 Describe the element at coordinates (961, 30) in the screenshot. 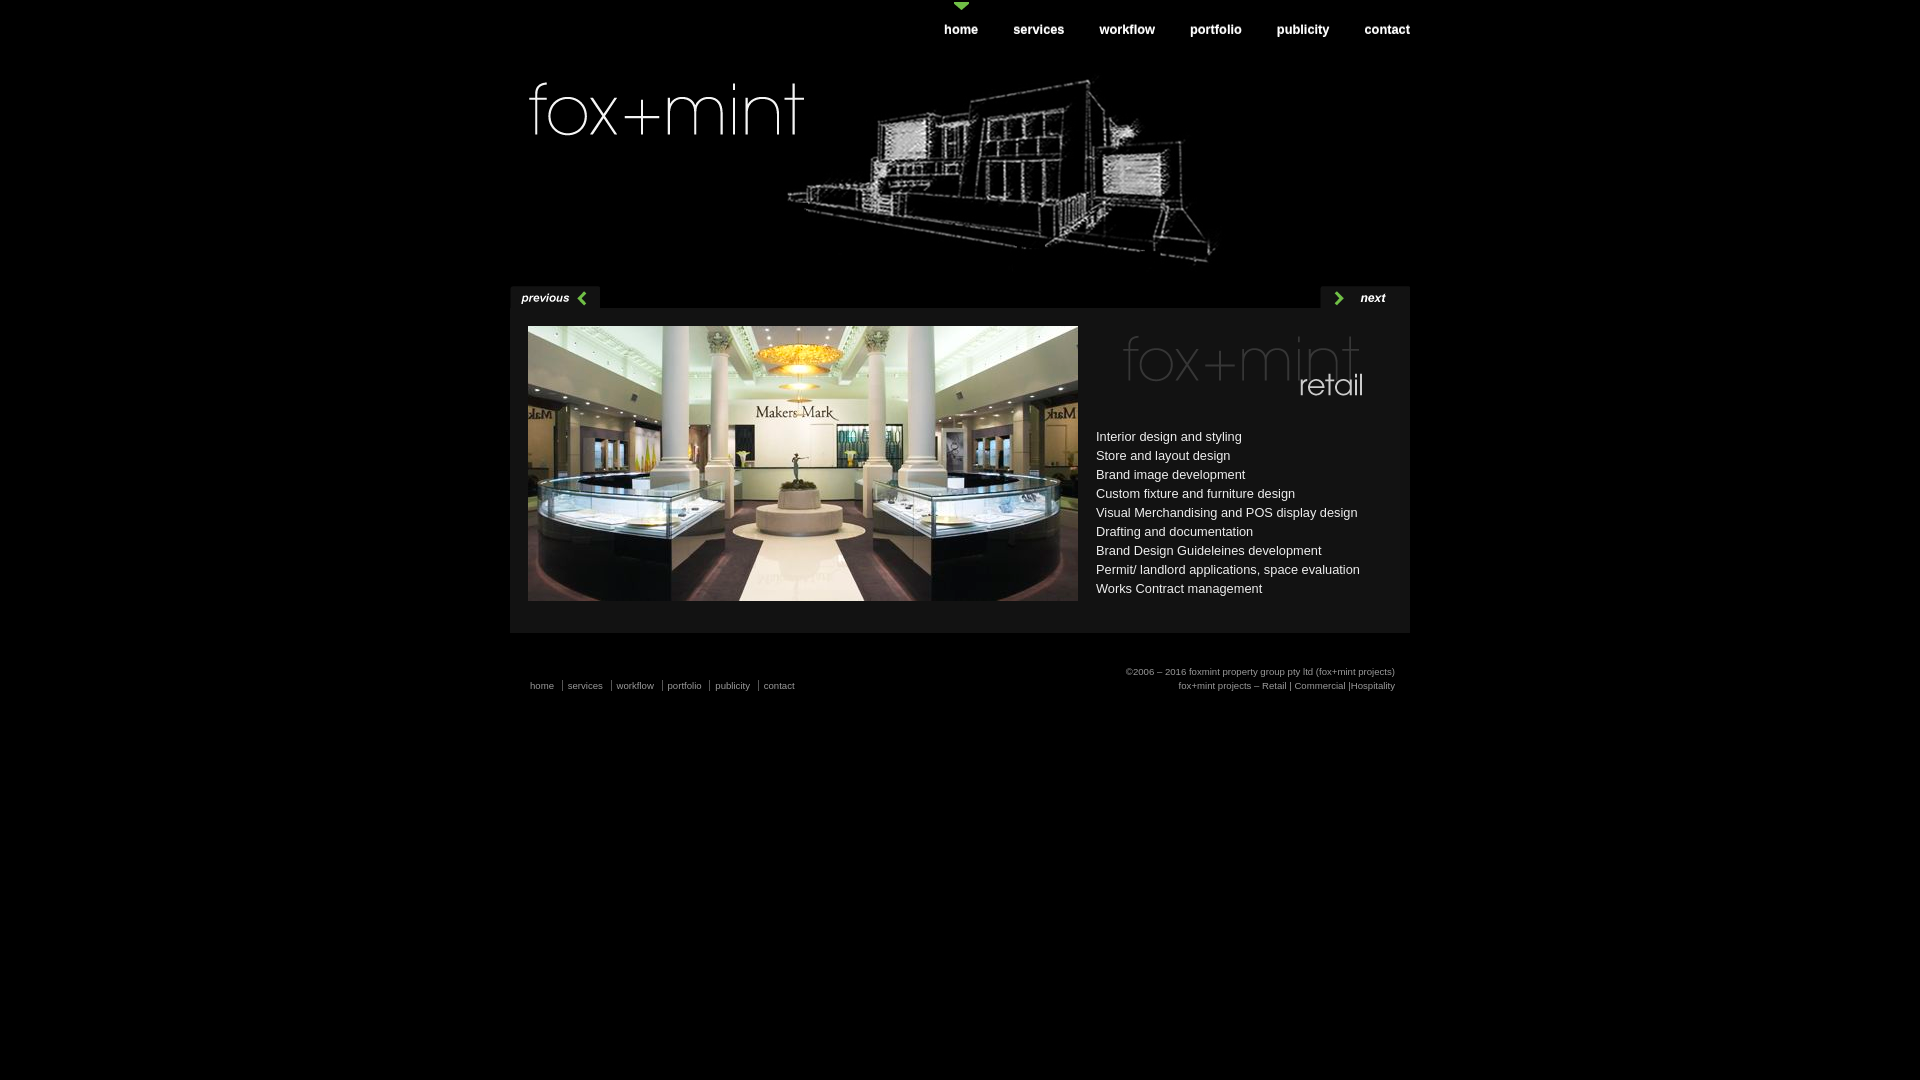

I see `home` at that location.